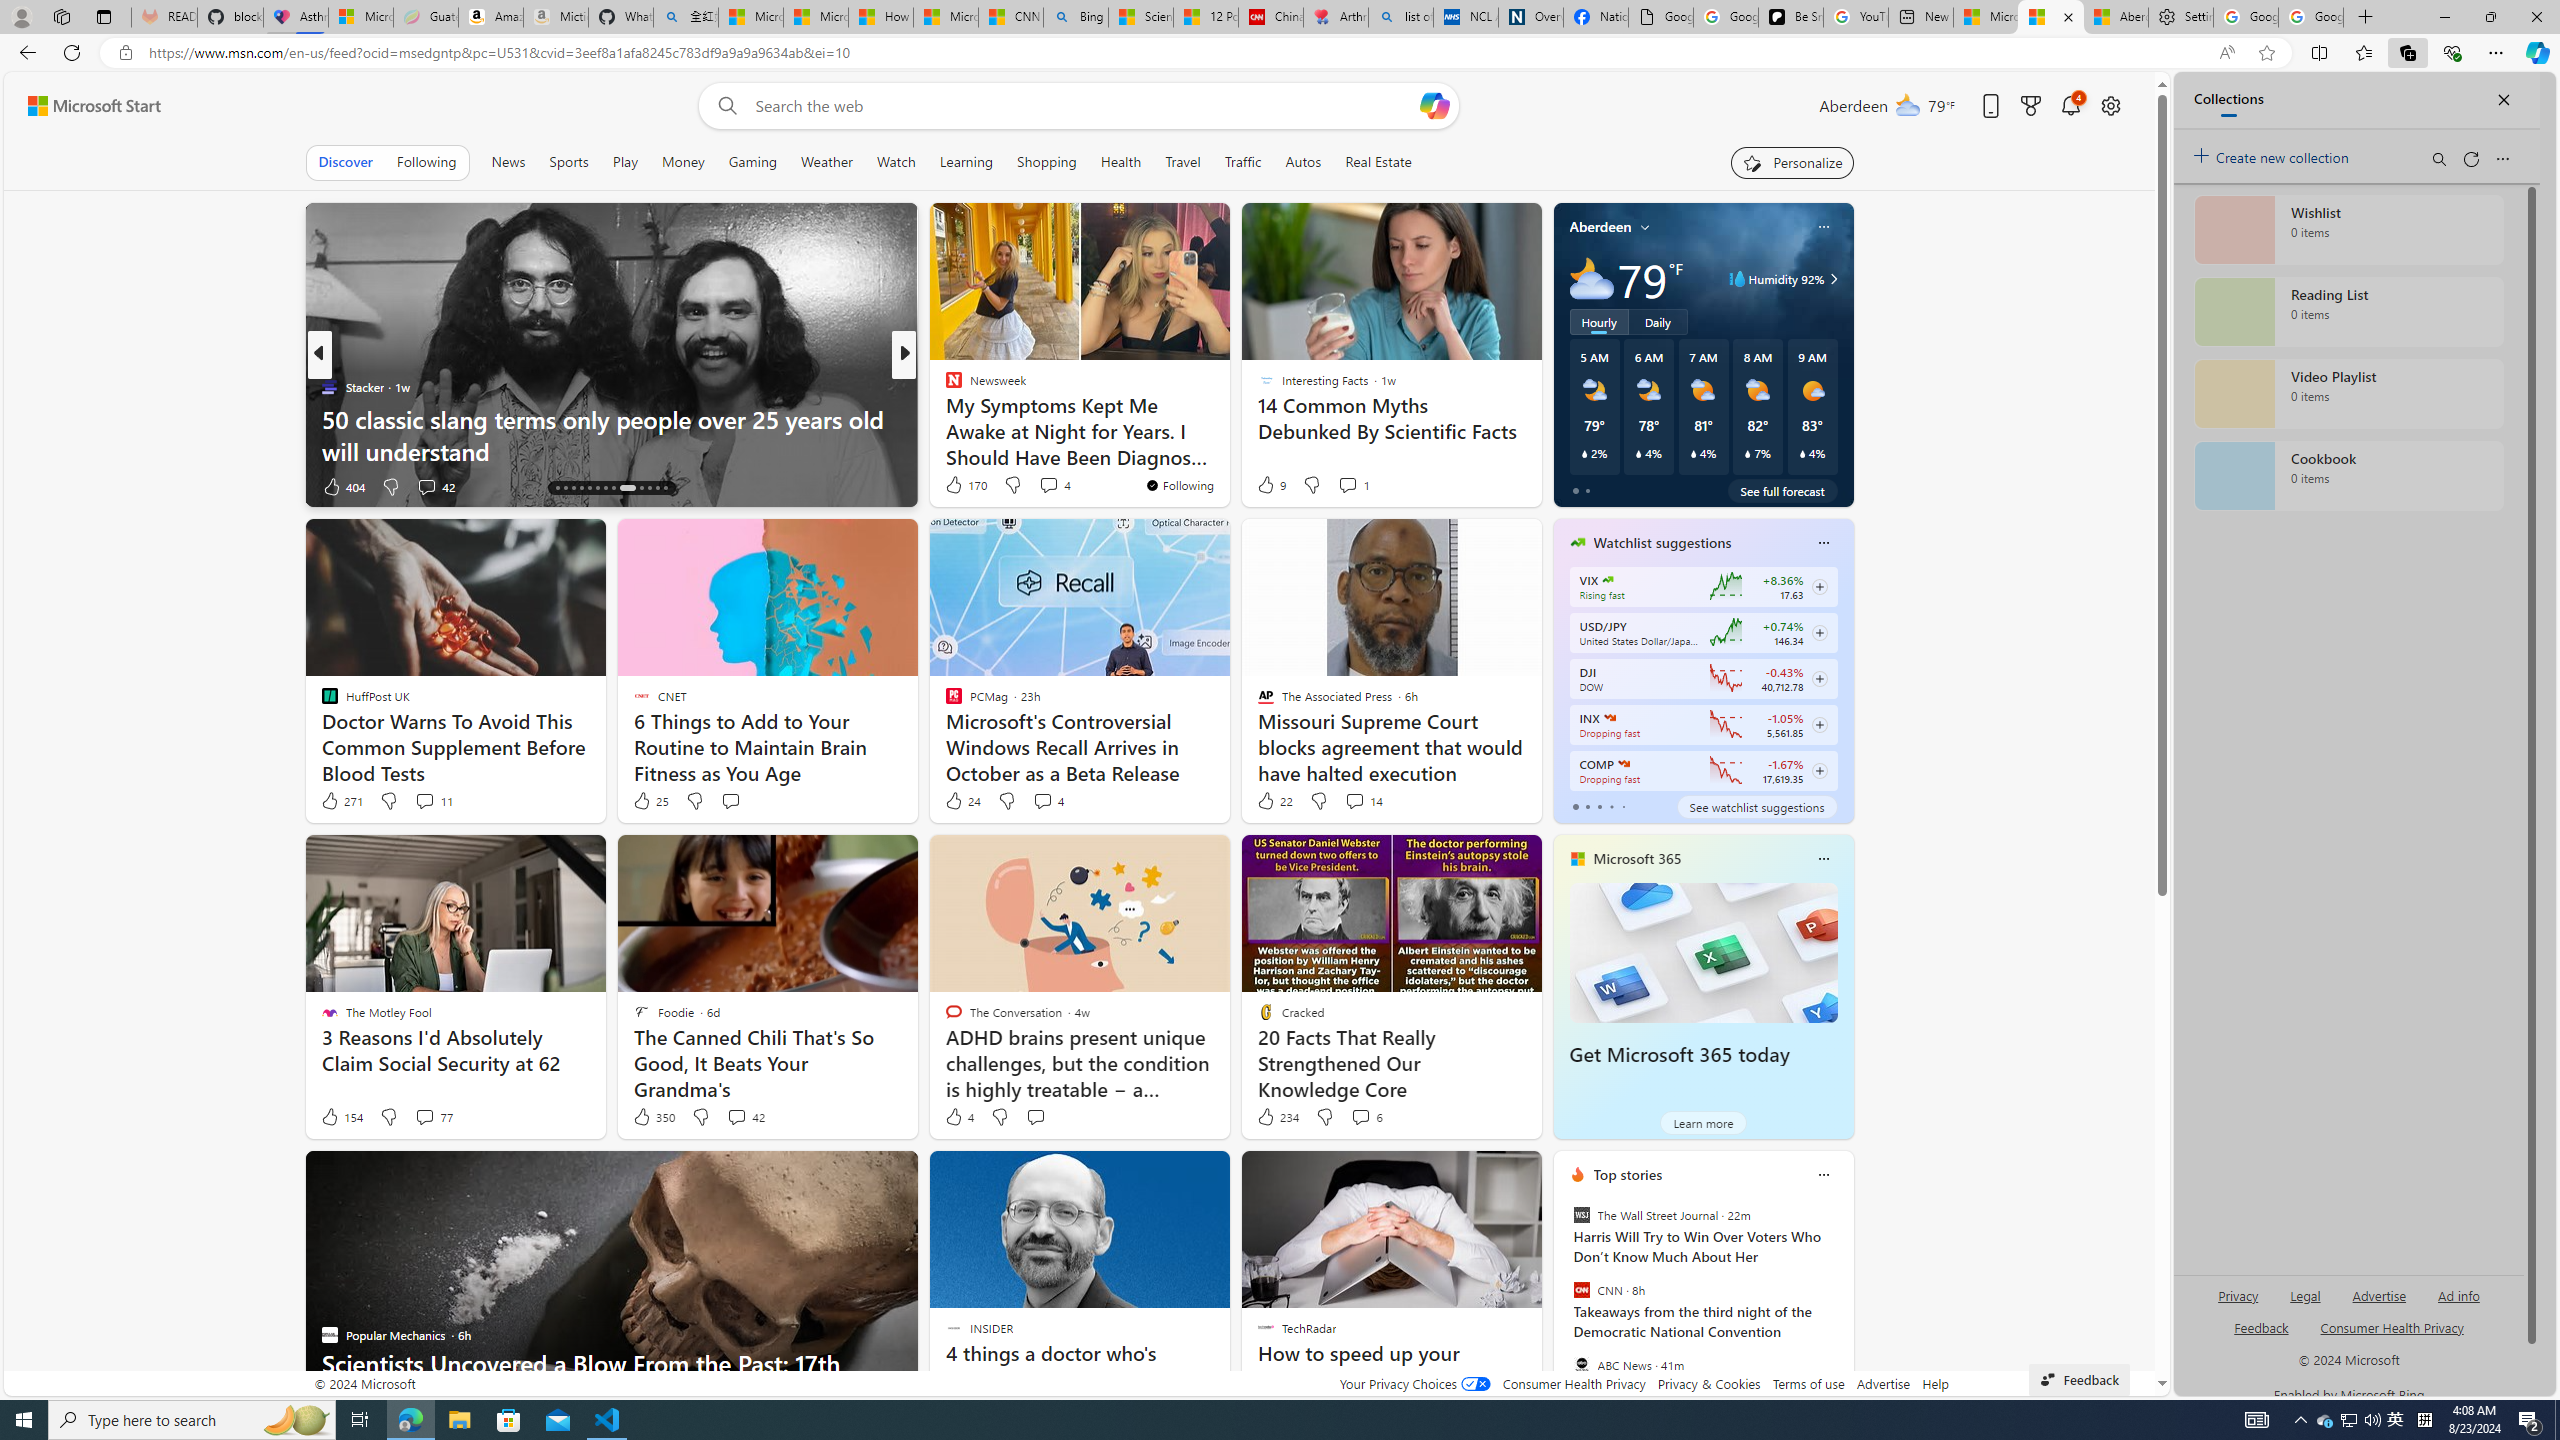 The width and height of the screenshot is (2560, 1440). I want to click on AutomationID: tab-21, so click(612, 488).